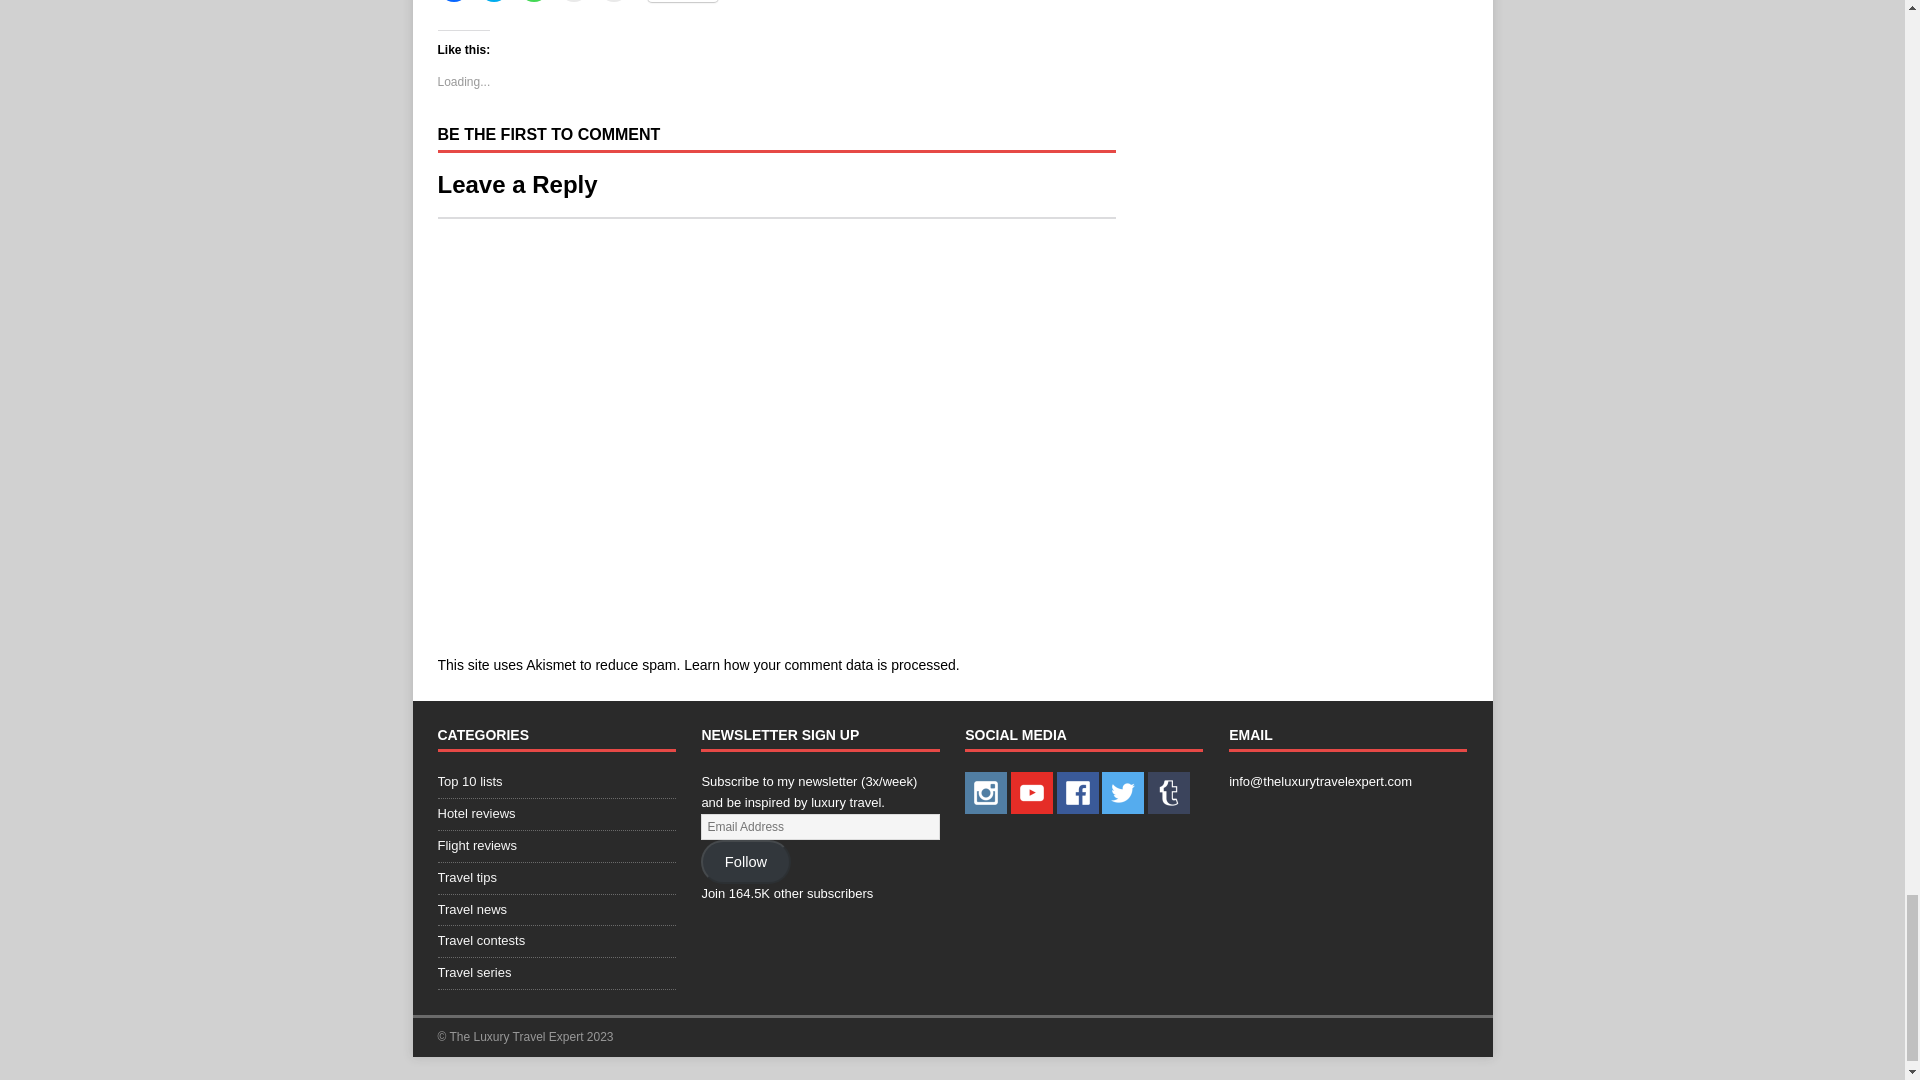  Describe the element at coordinates (494, 1) in the screenshot. I see `Click to share on Twitter` at that location.